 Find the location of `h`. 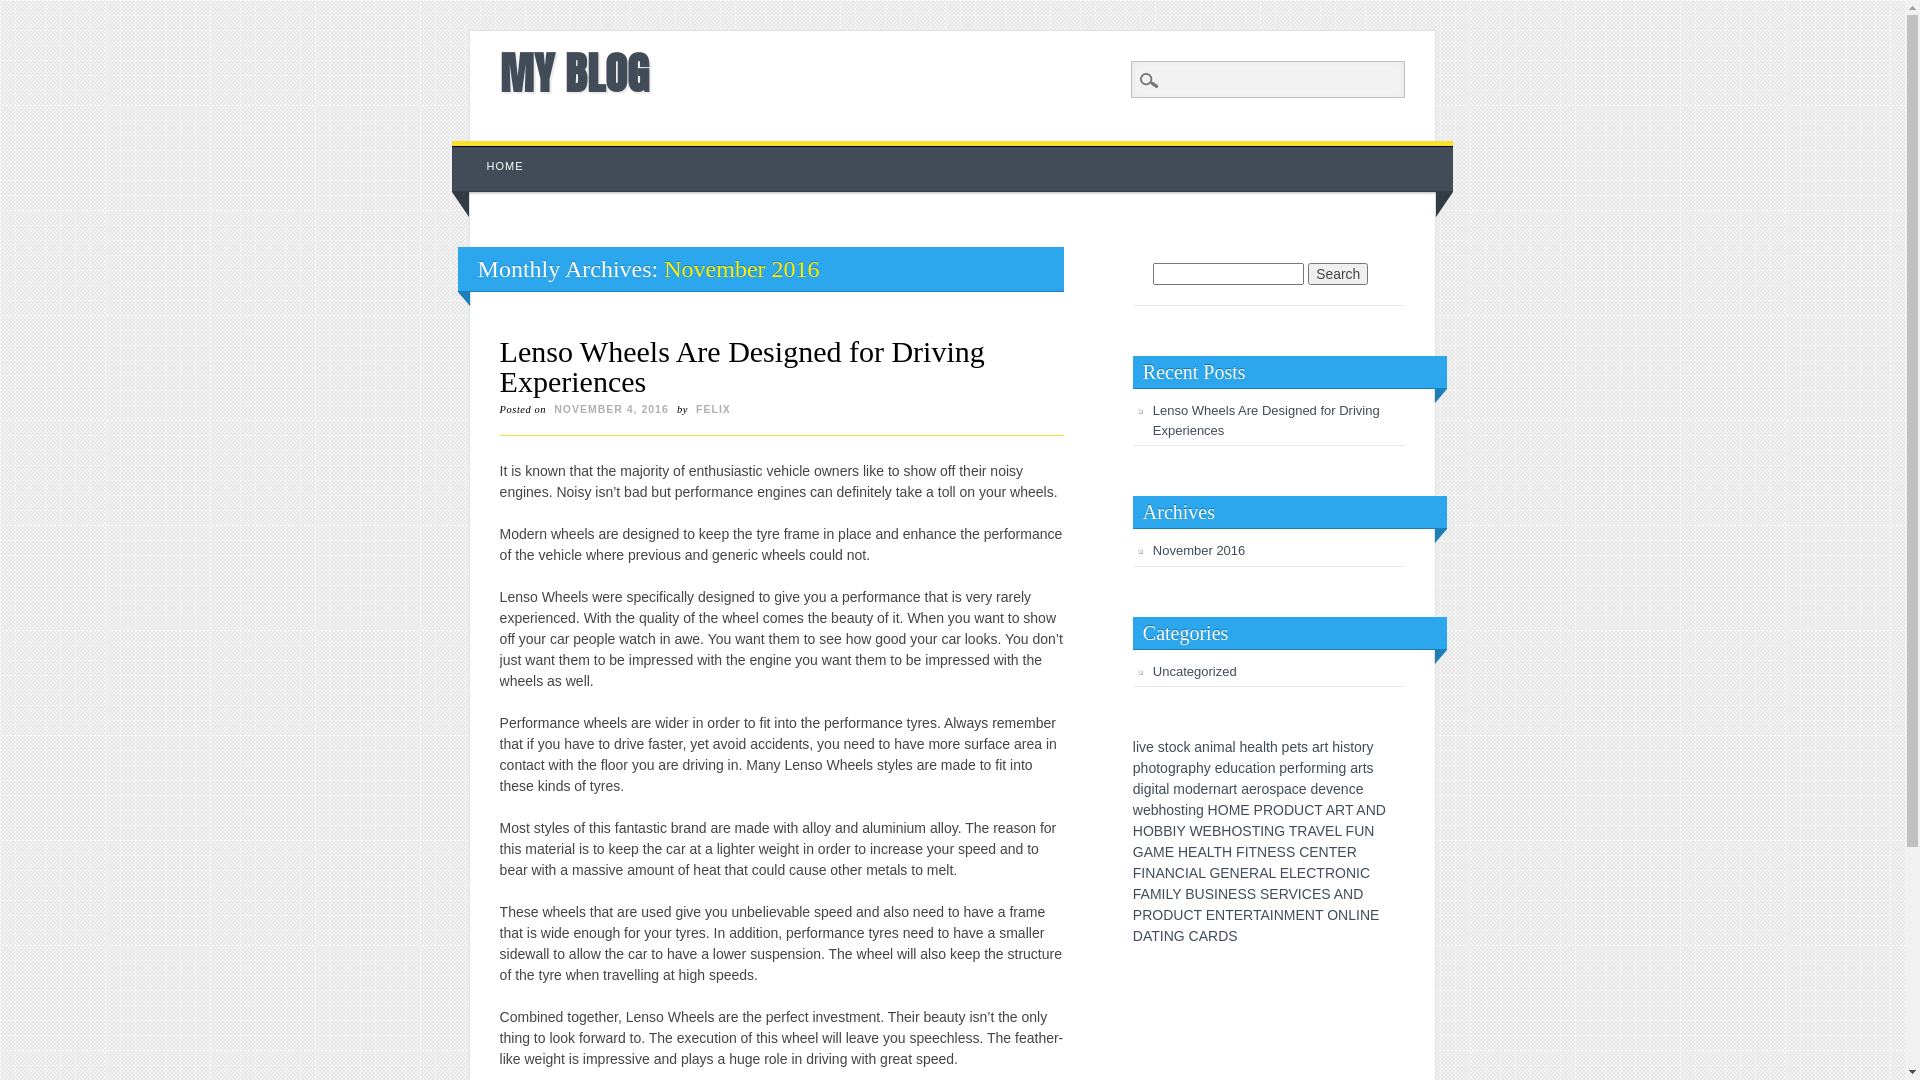

h is located at coordinates (1163, 810).